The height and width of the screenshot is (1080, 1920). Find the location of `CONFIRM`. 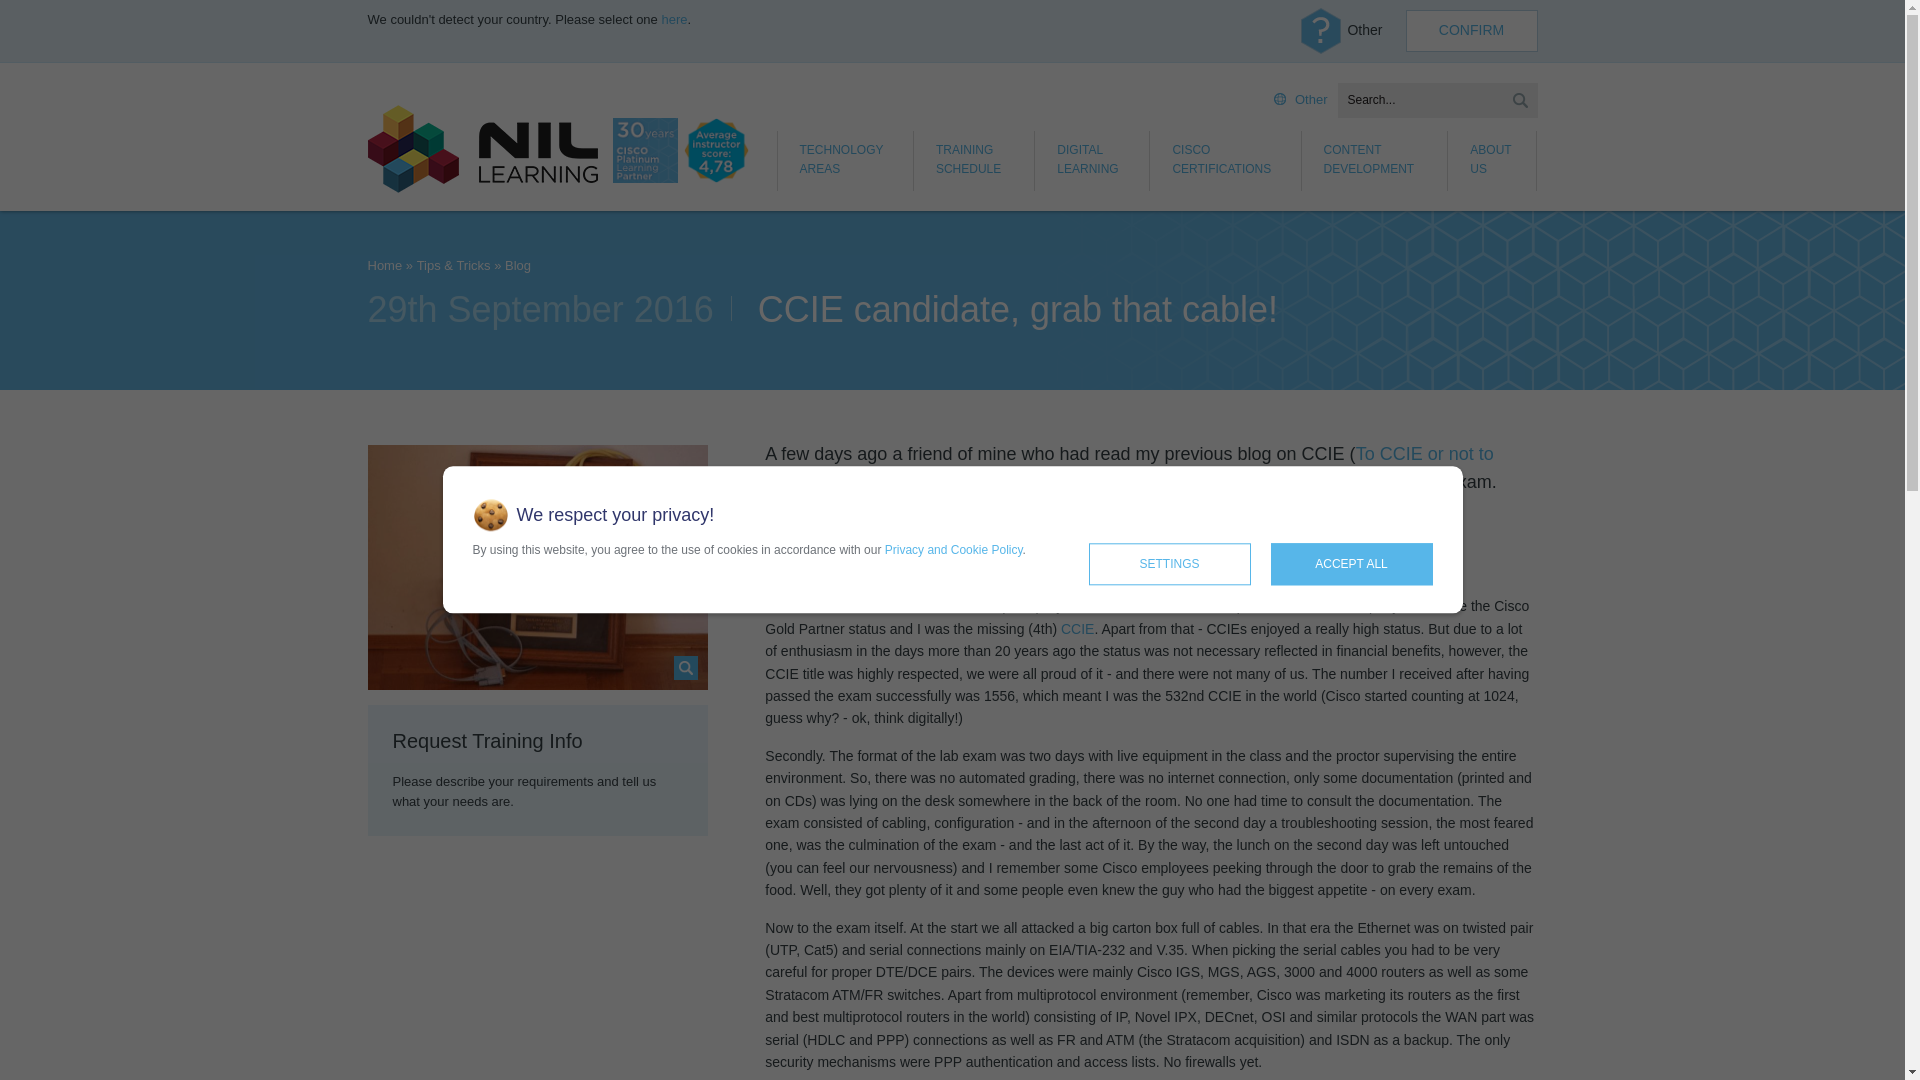

CONFIRM is located at coordinates (1471, 30).